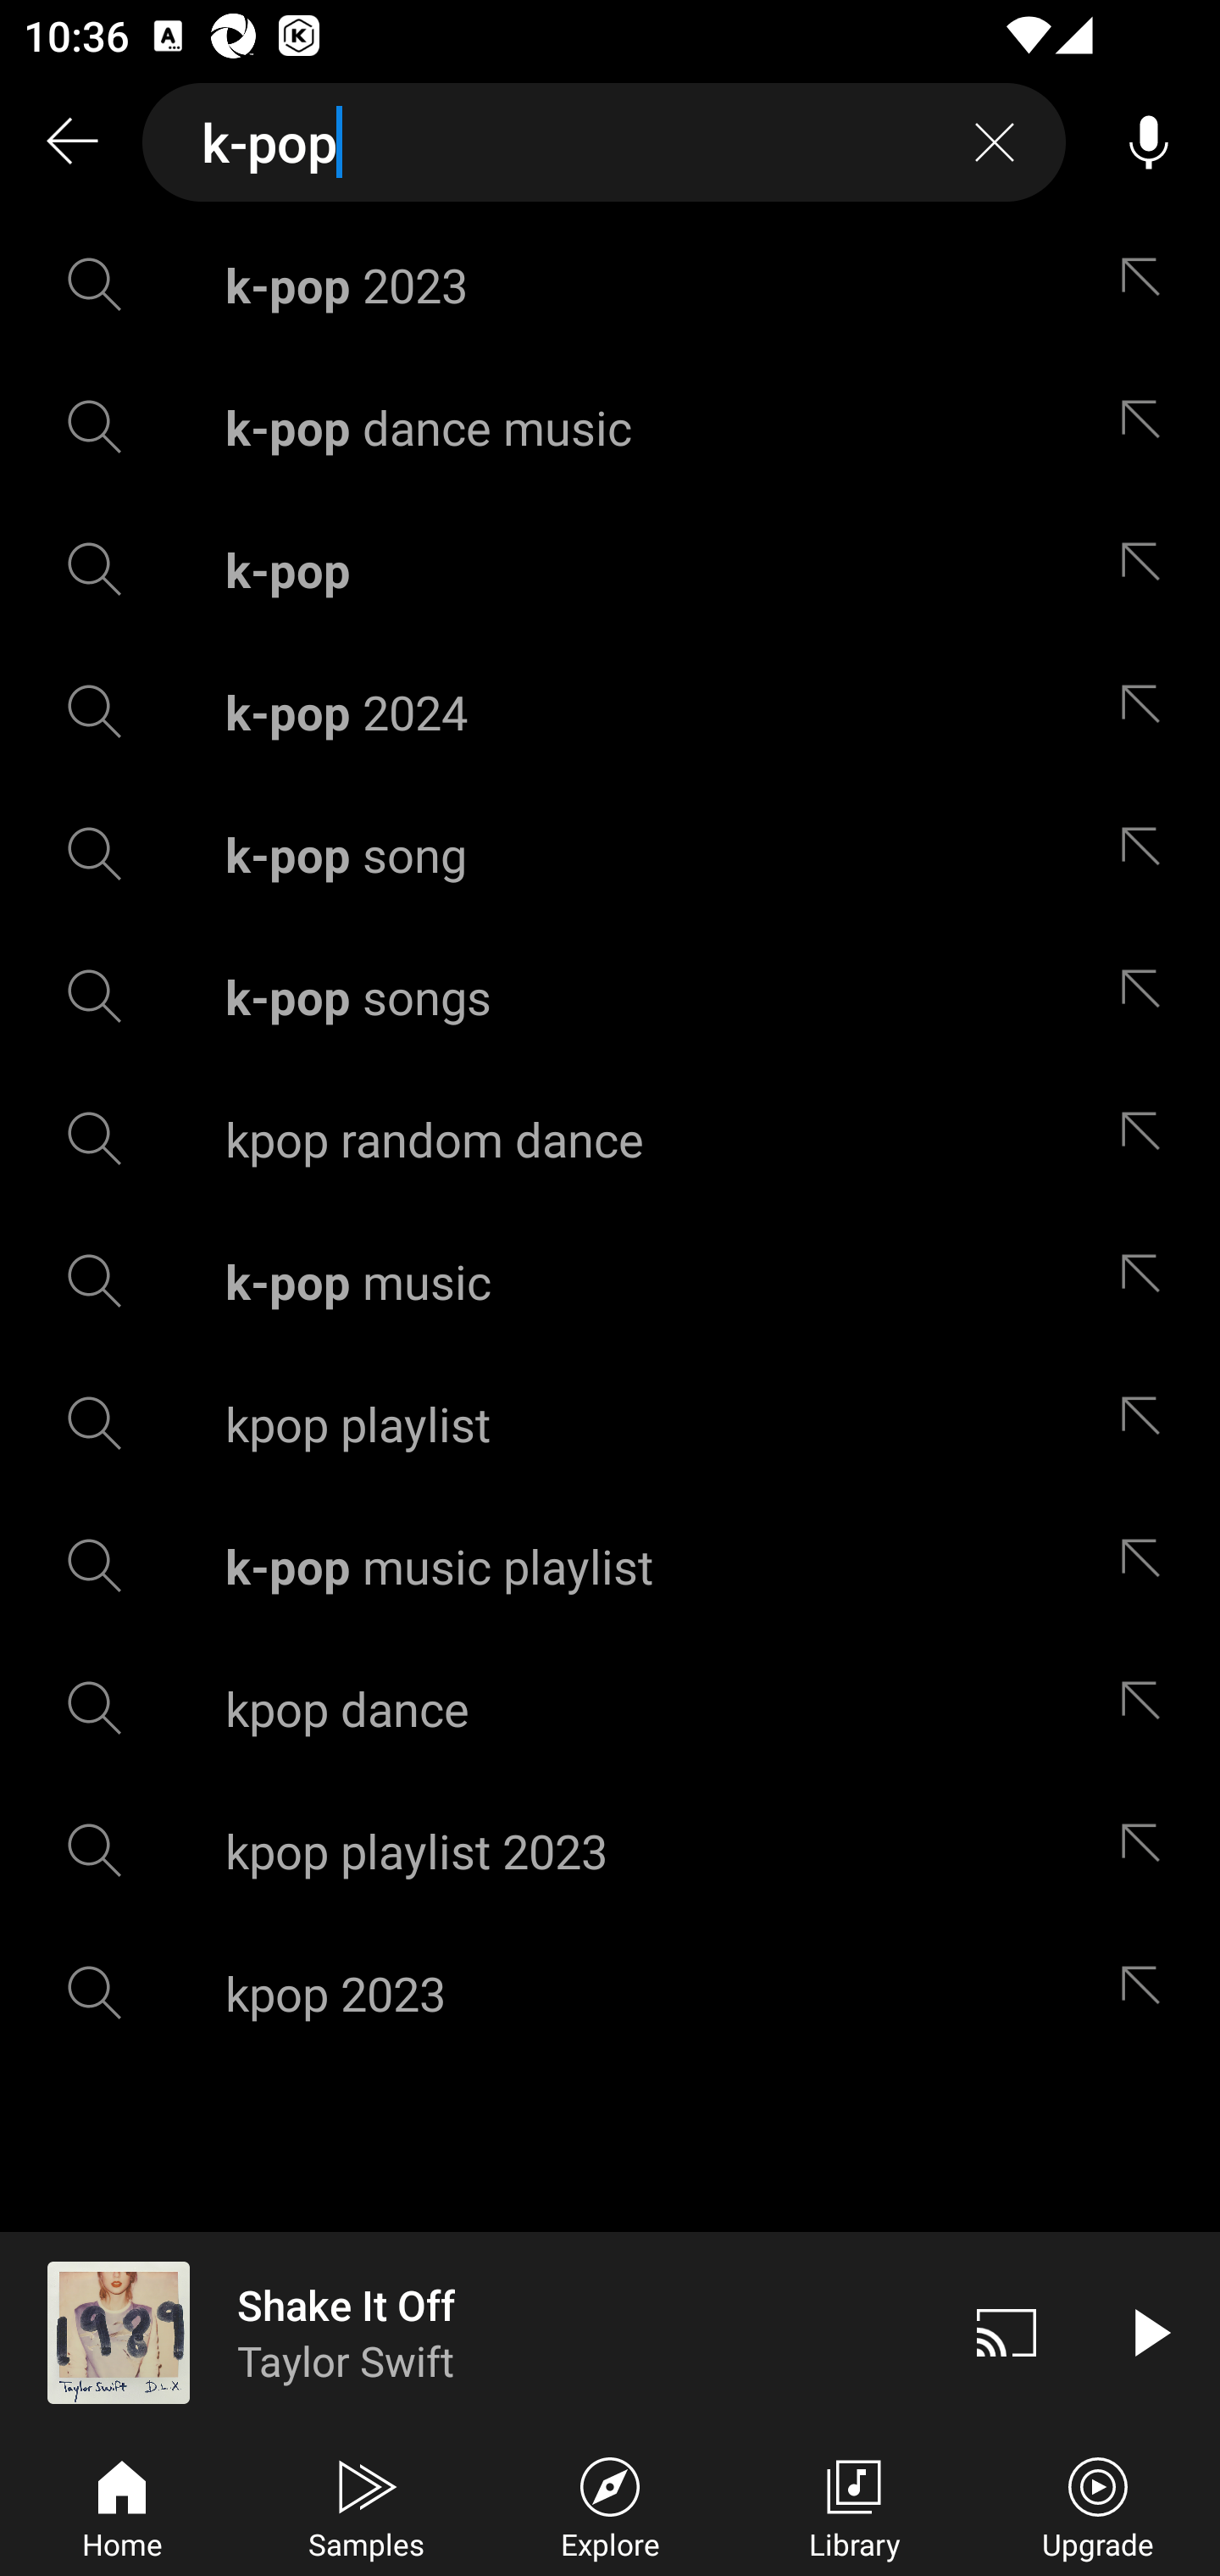  What do you see at coordinates (610, 854) in the screenshot?
I see `k-pop song Edit suggestion k-pop song` at bounding box center [610, 854].